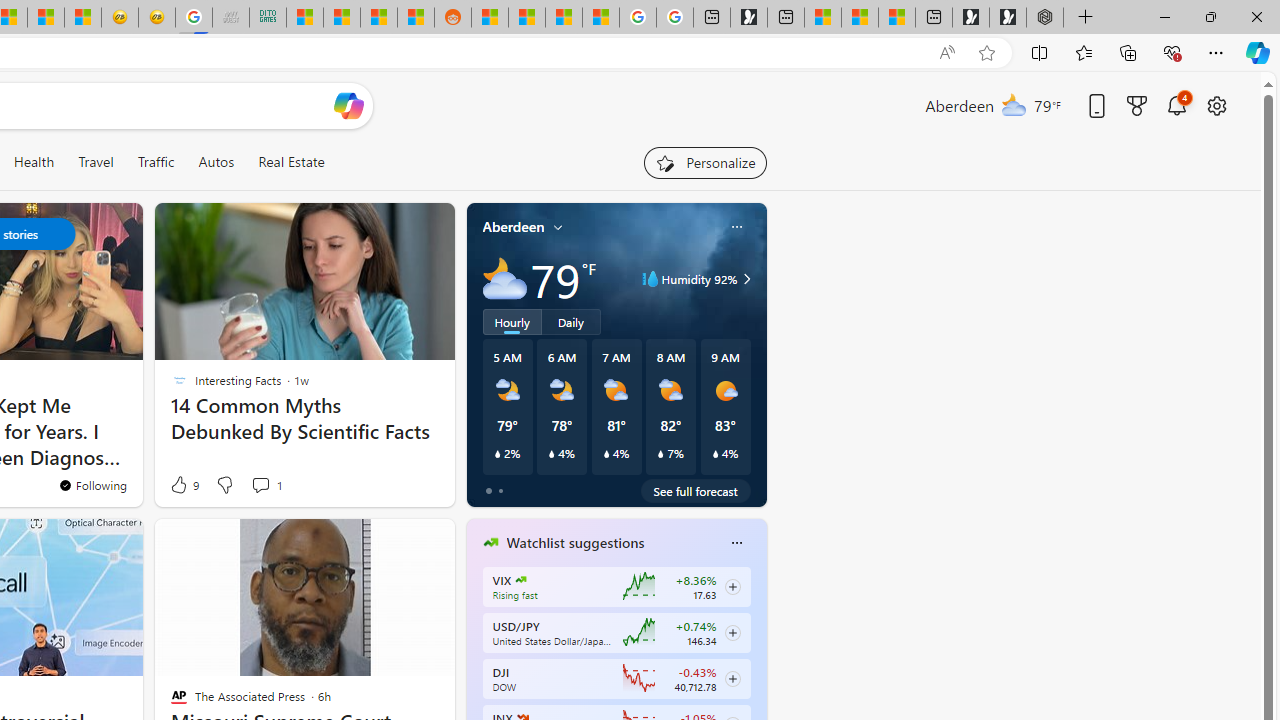 The image size is (1280, 720). What do you see at coordinates (571, 321) in the screenshot?
I see `Daily` at bounding box center [571, 321].